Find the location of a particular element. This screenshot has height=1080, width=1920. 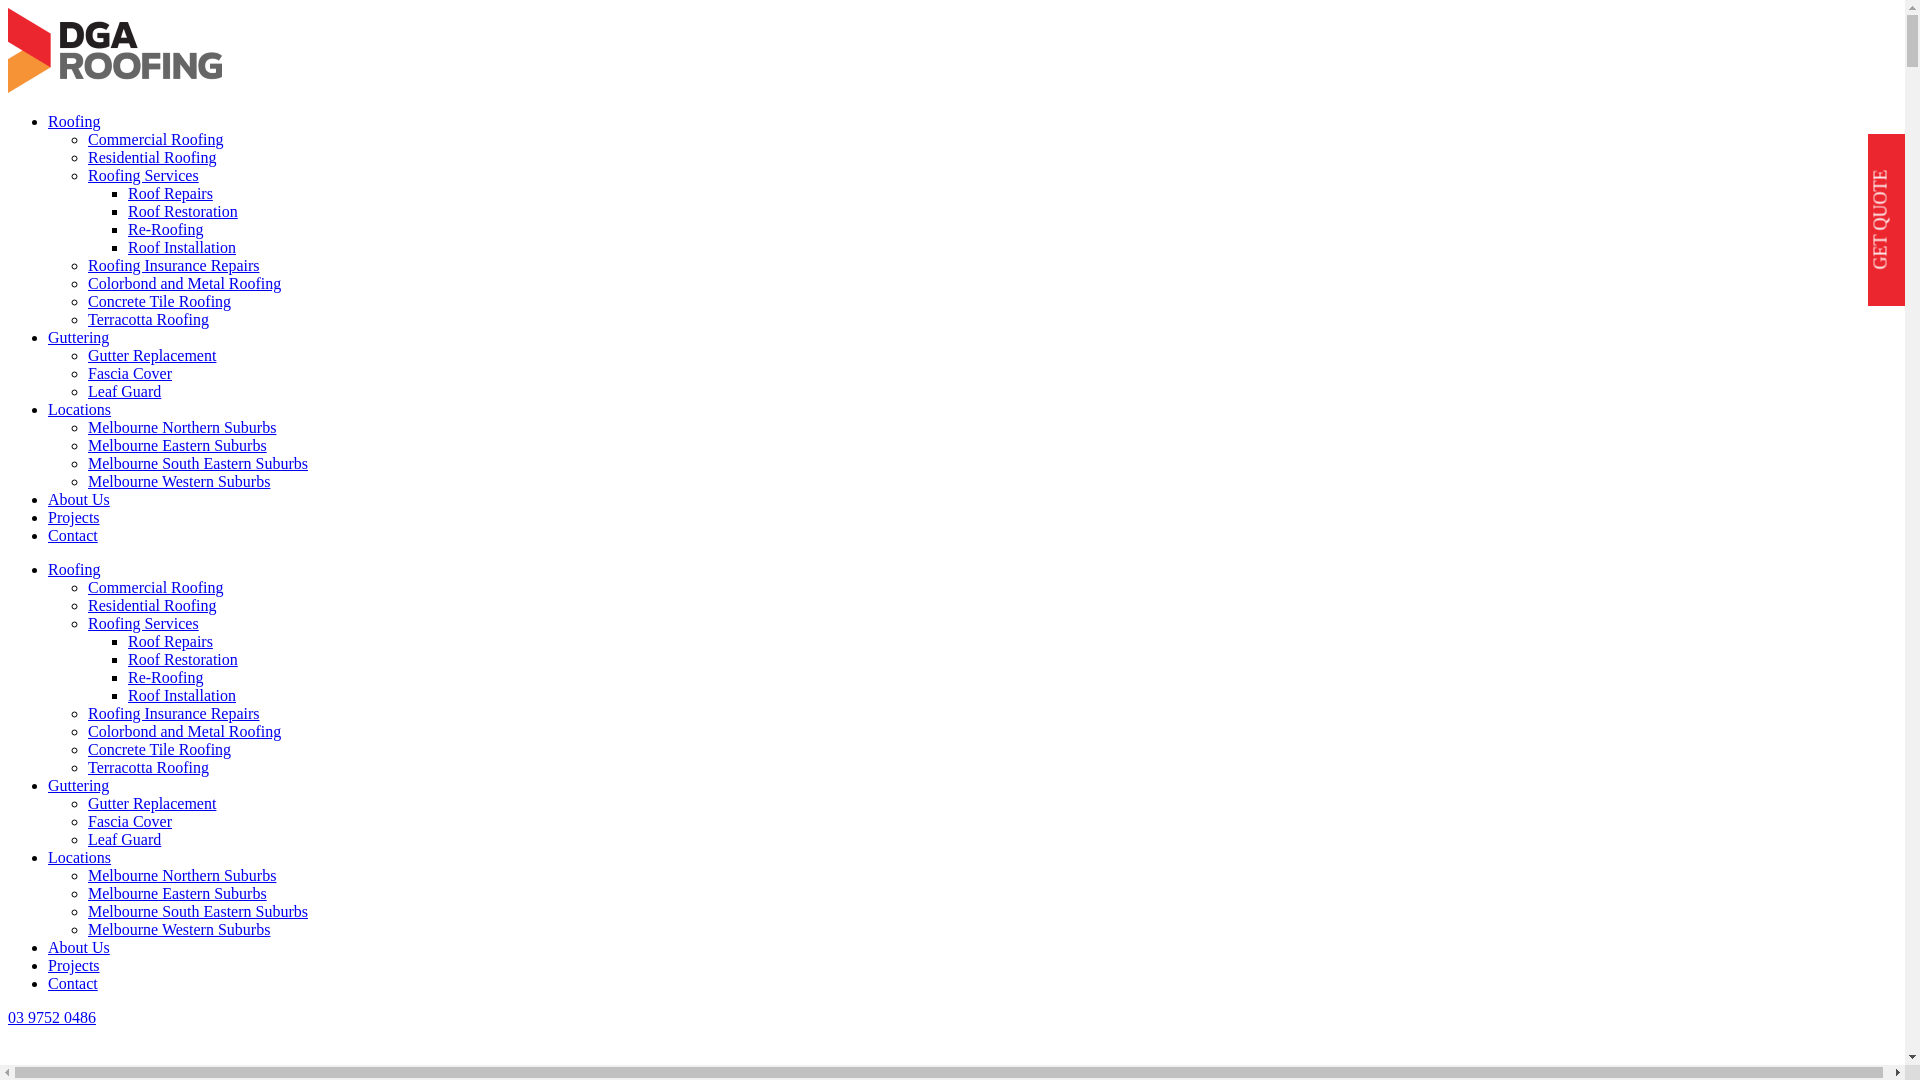

Melbourne Northern Suburbs is located at coordinates (182, 428).